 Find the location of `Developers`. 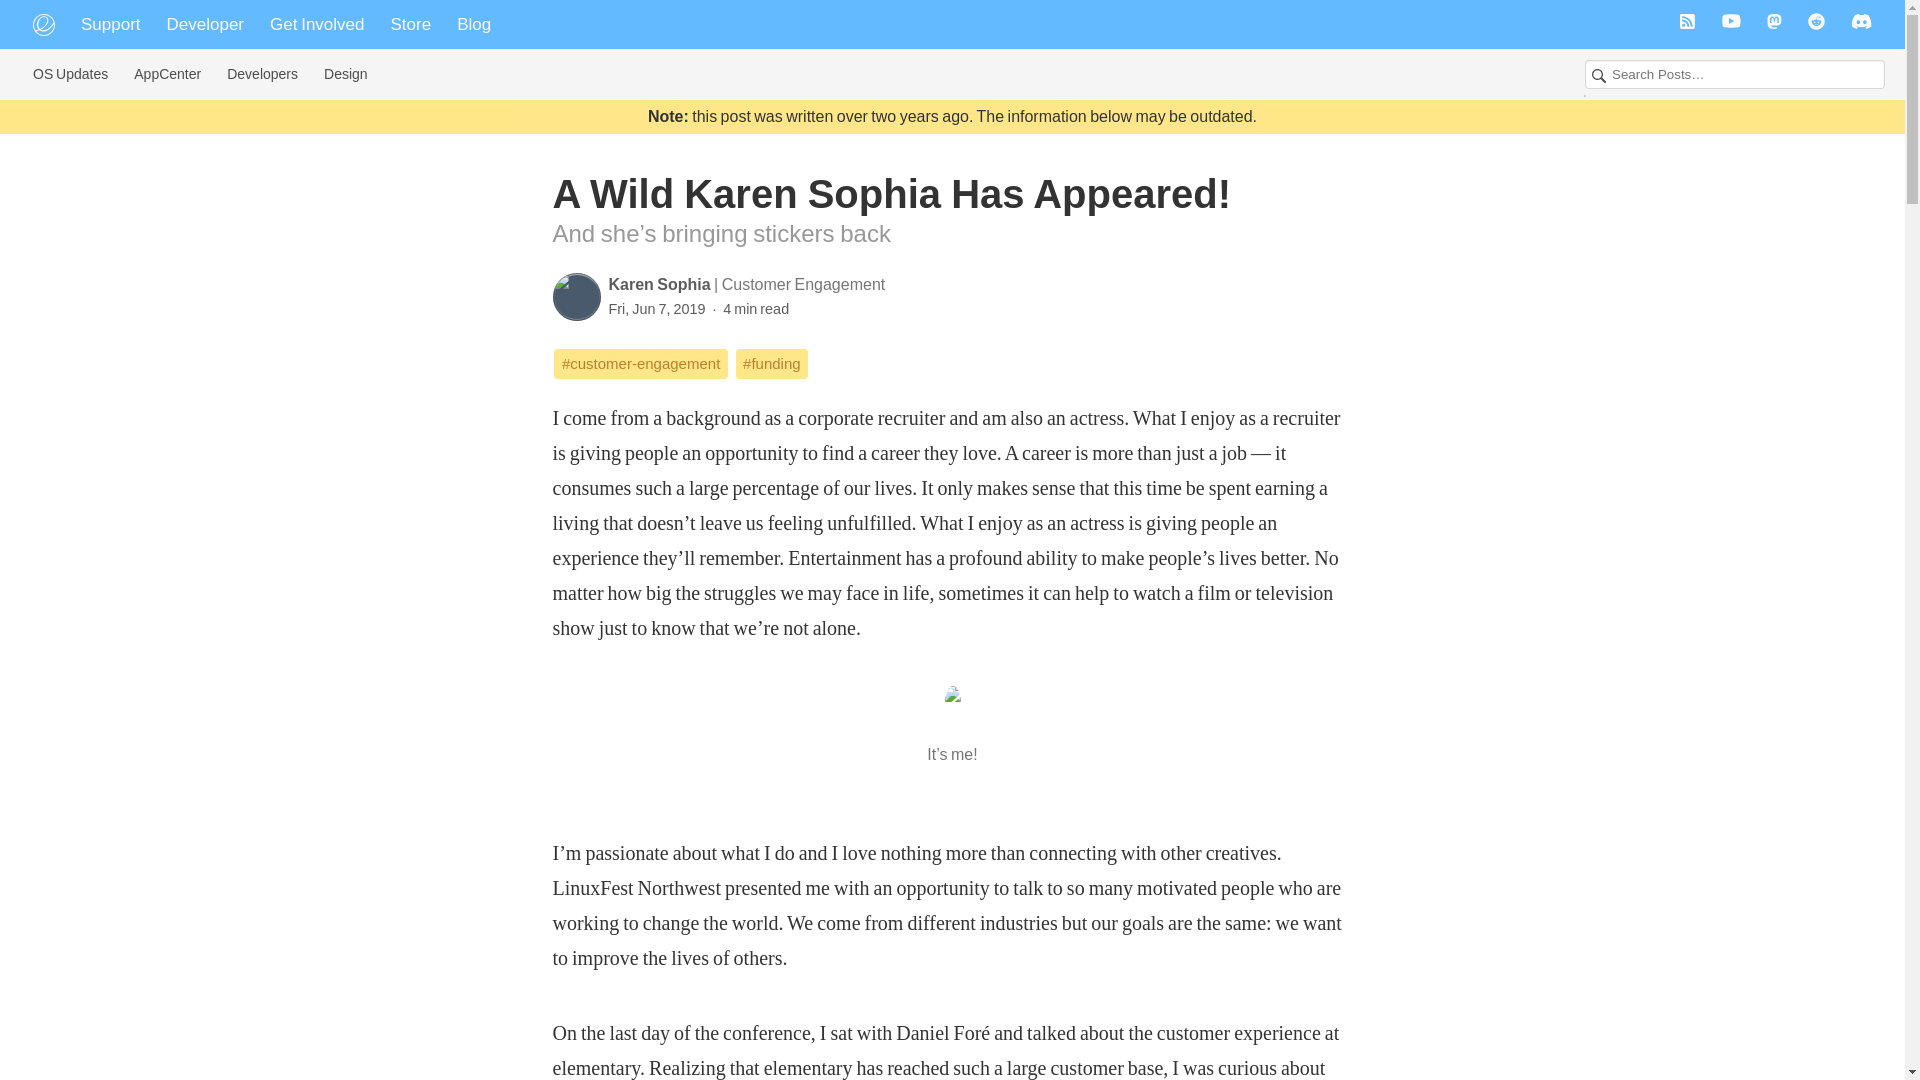

Developers is located at coordinates (262, 74).